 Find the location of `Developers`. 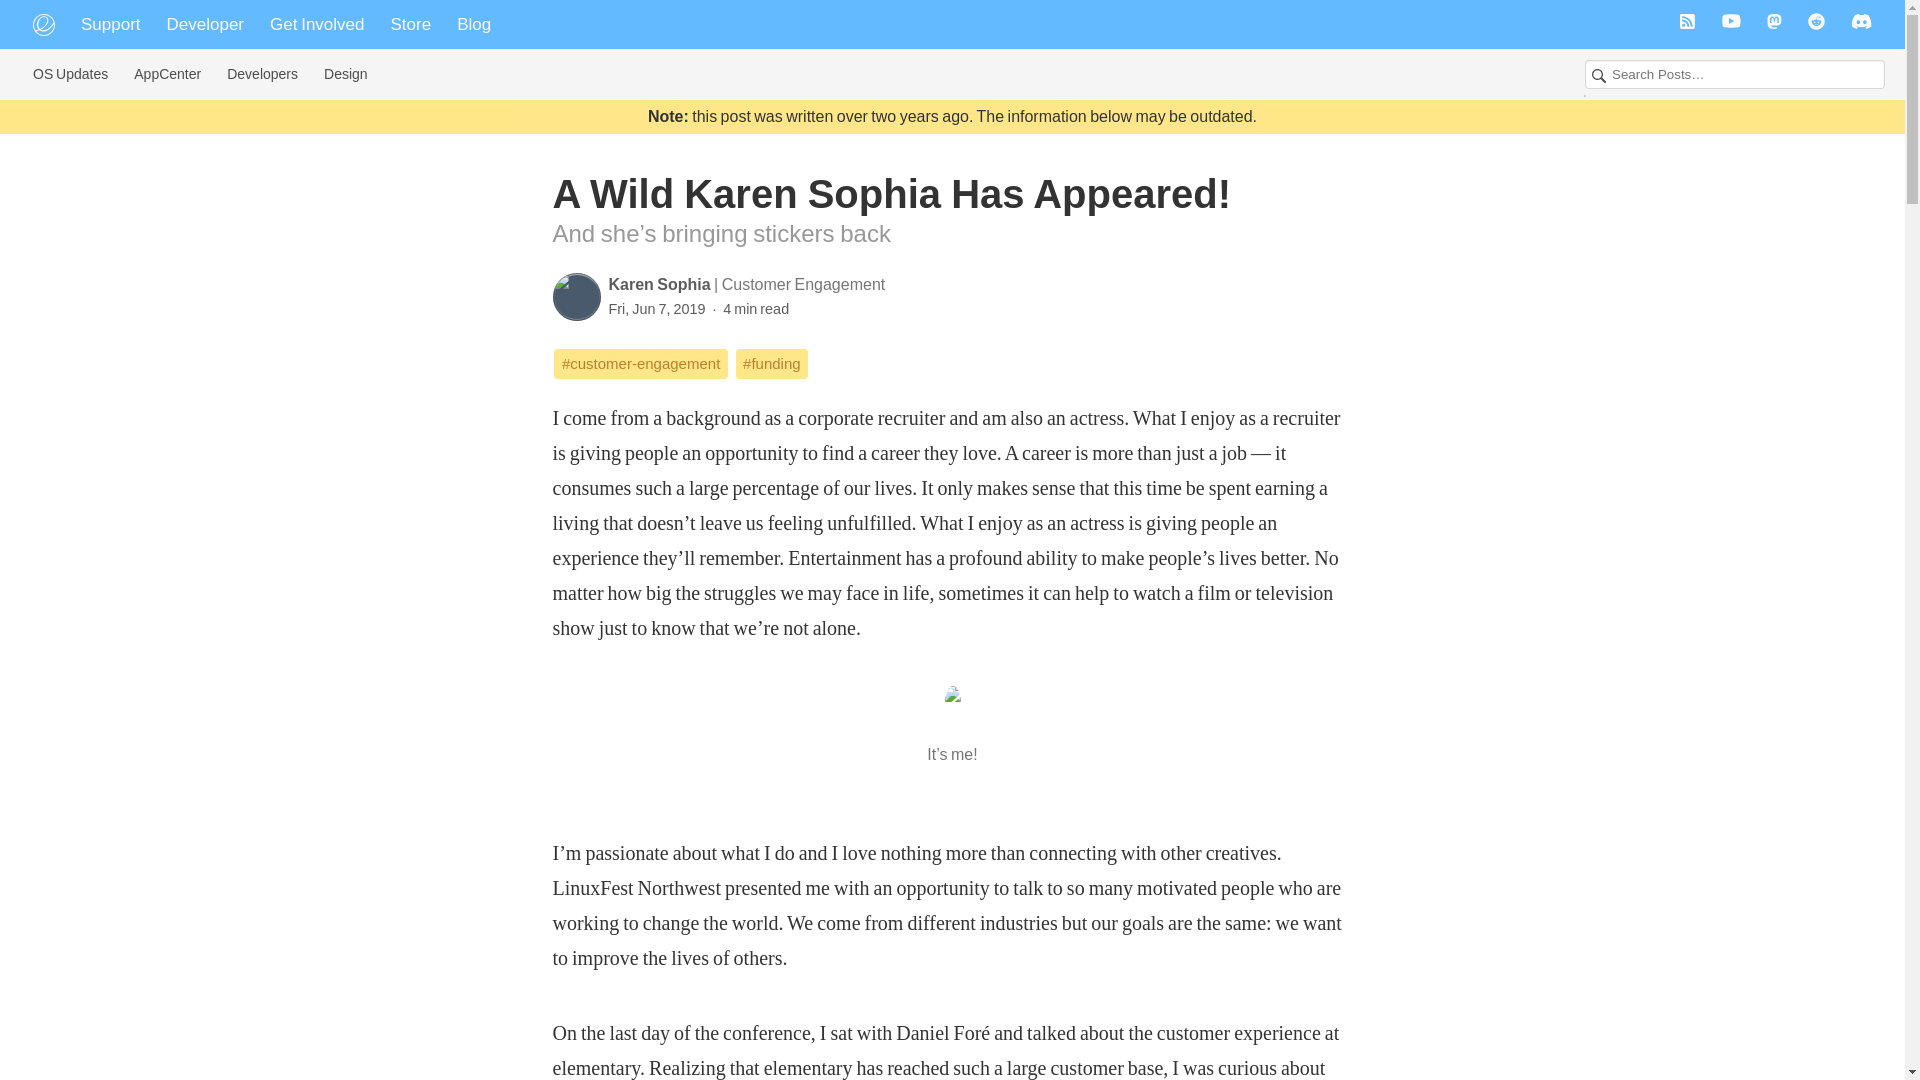

Developers is located at coordinates (262, 74).